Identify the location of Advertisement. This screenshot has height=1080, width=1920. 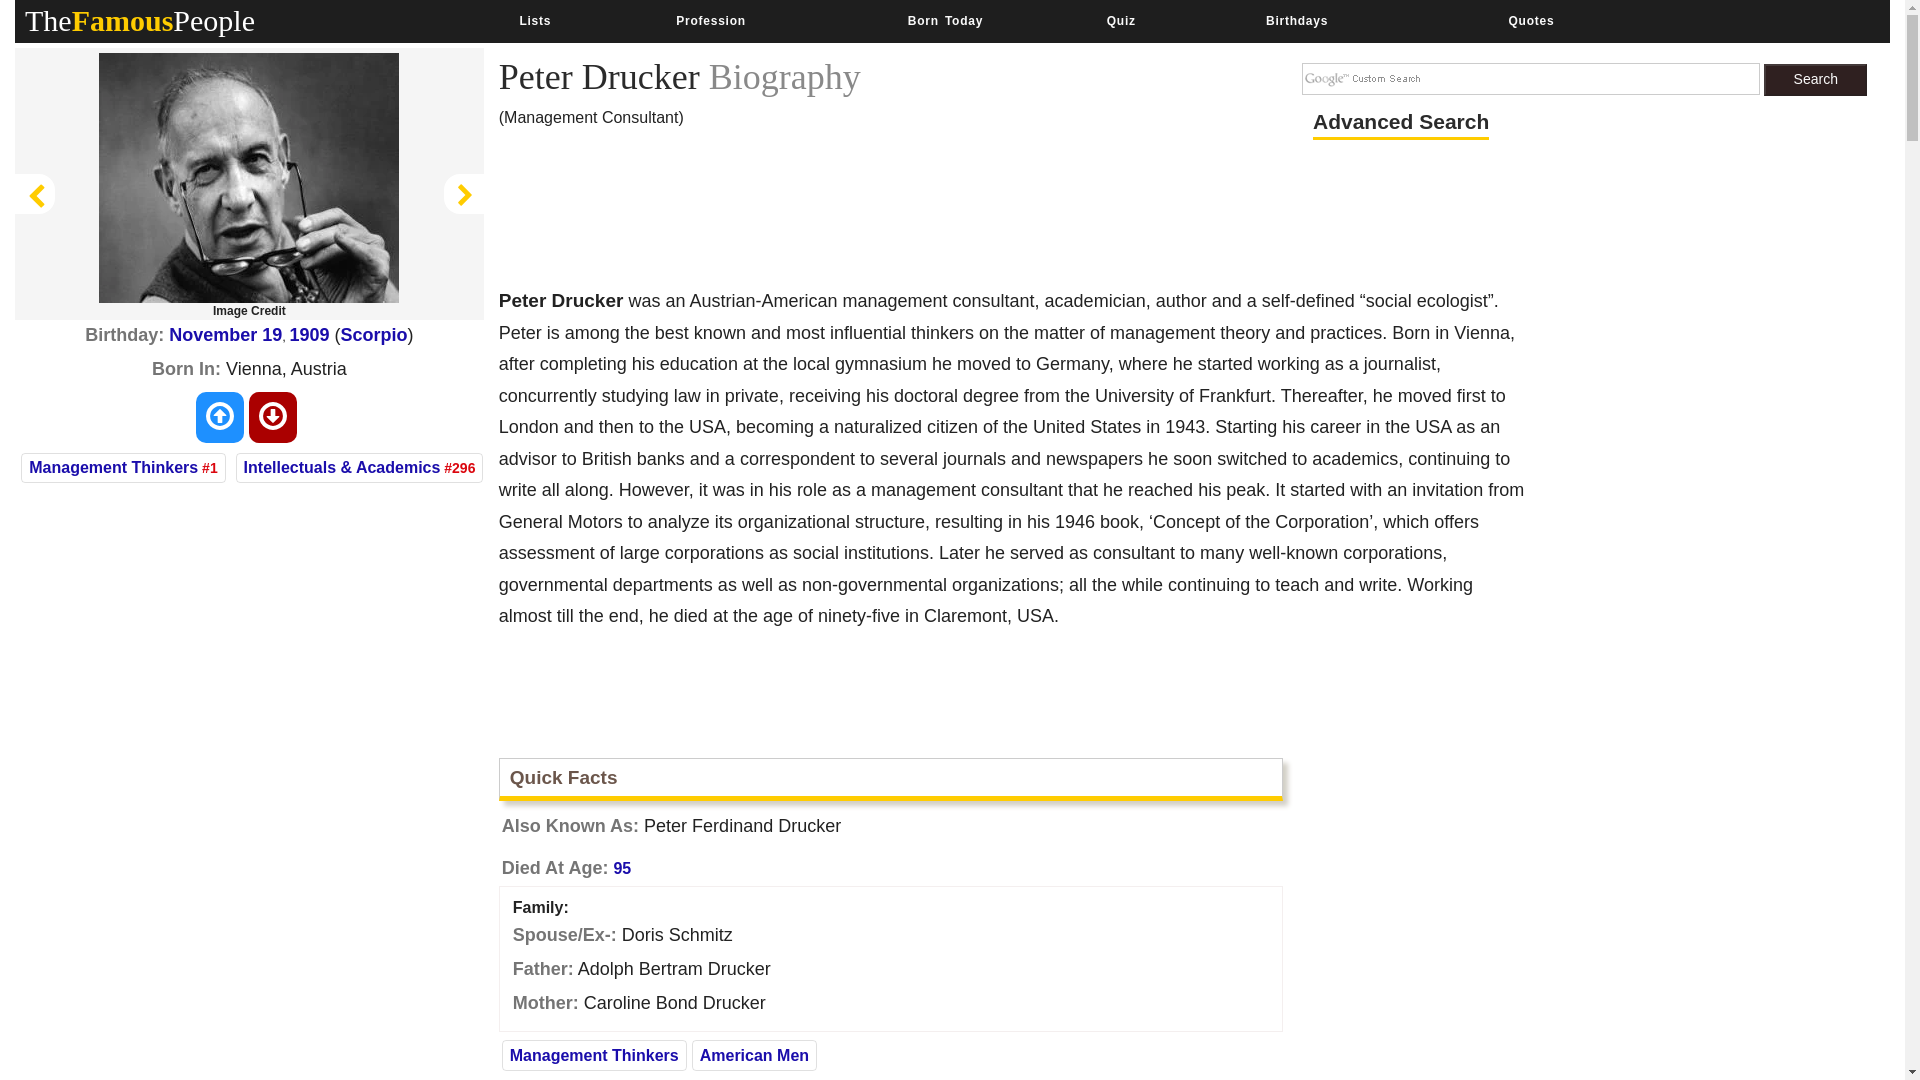
(1606, 888).